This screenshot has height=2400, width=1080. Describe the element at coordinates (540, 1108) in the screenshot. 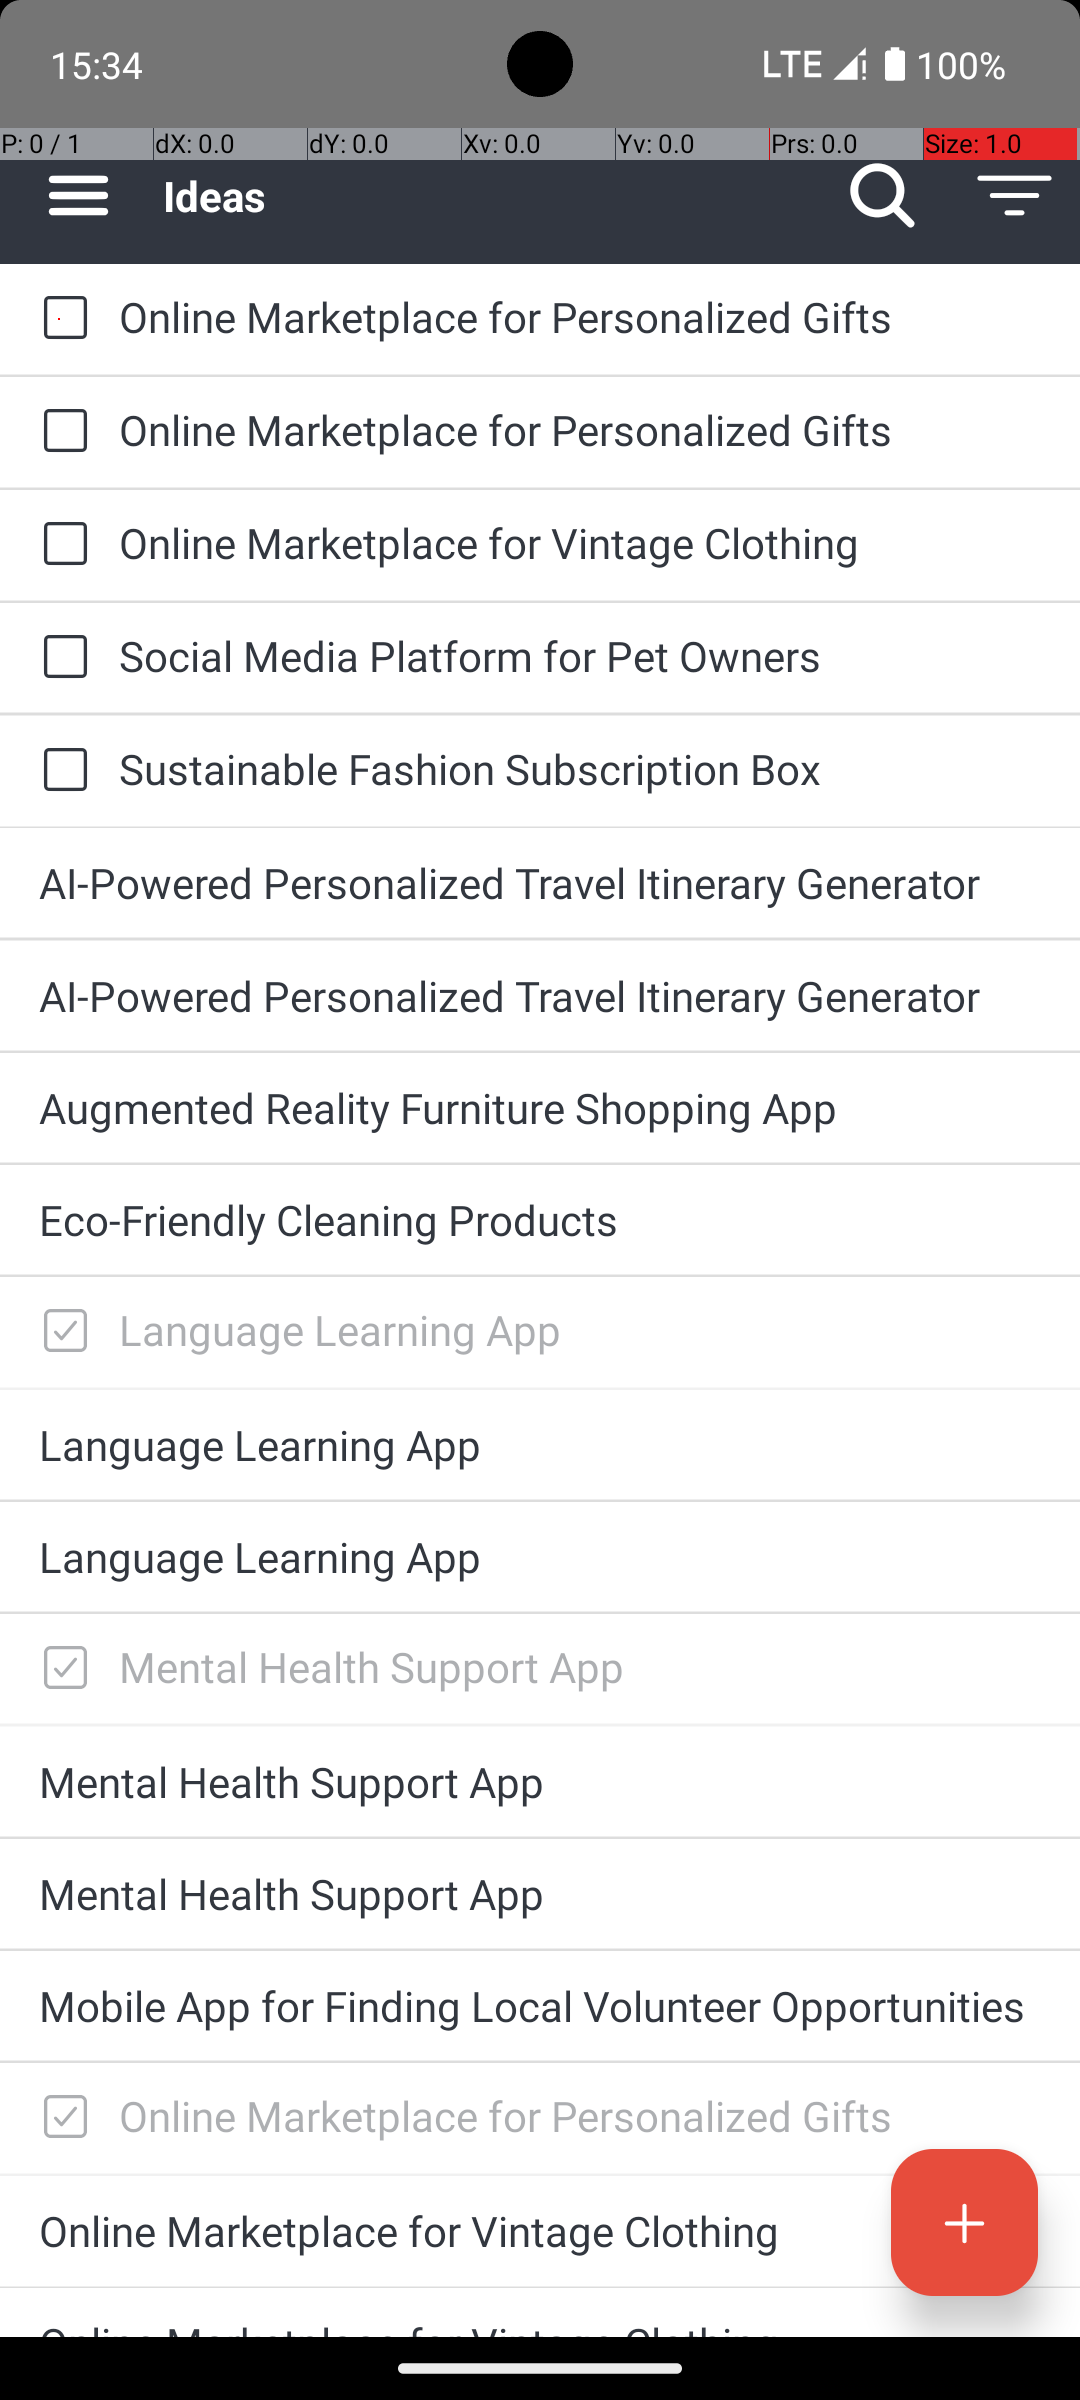

I see `Augmented Reality Furniture Shopping App` at that location.